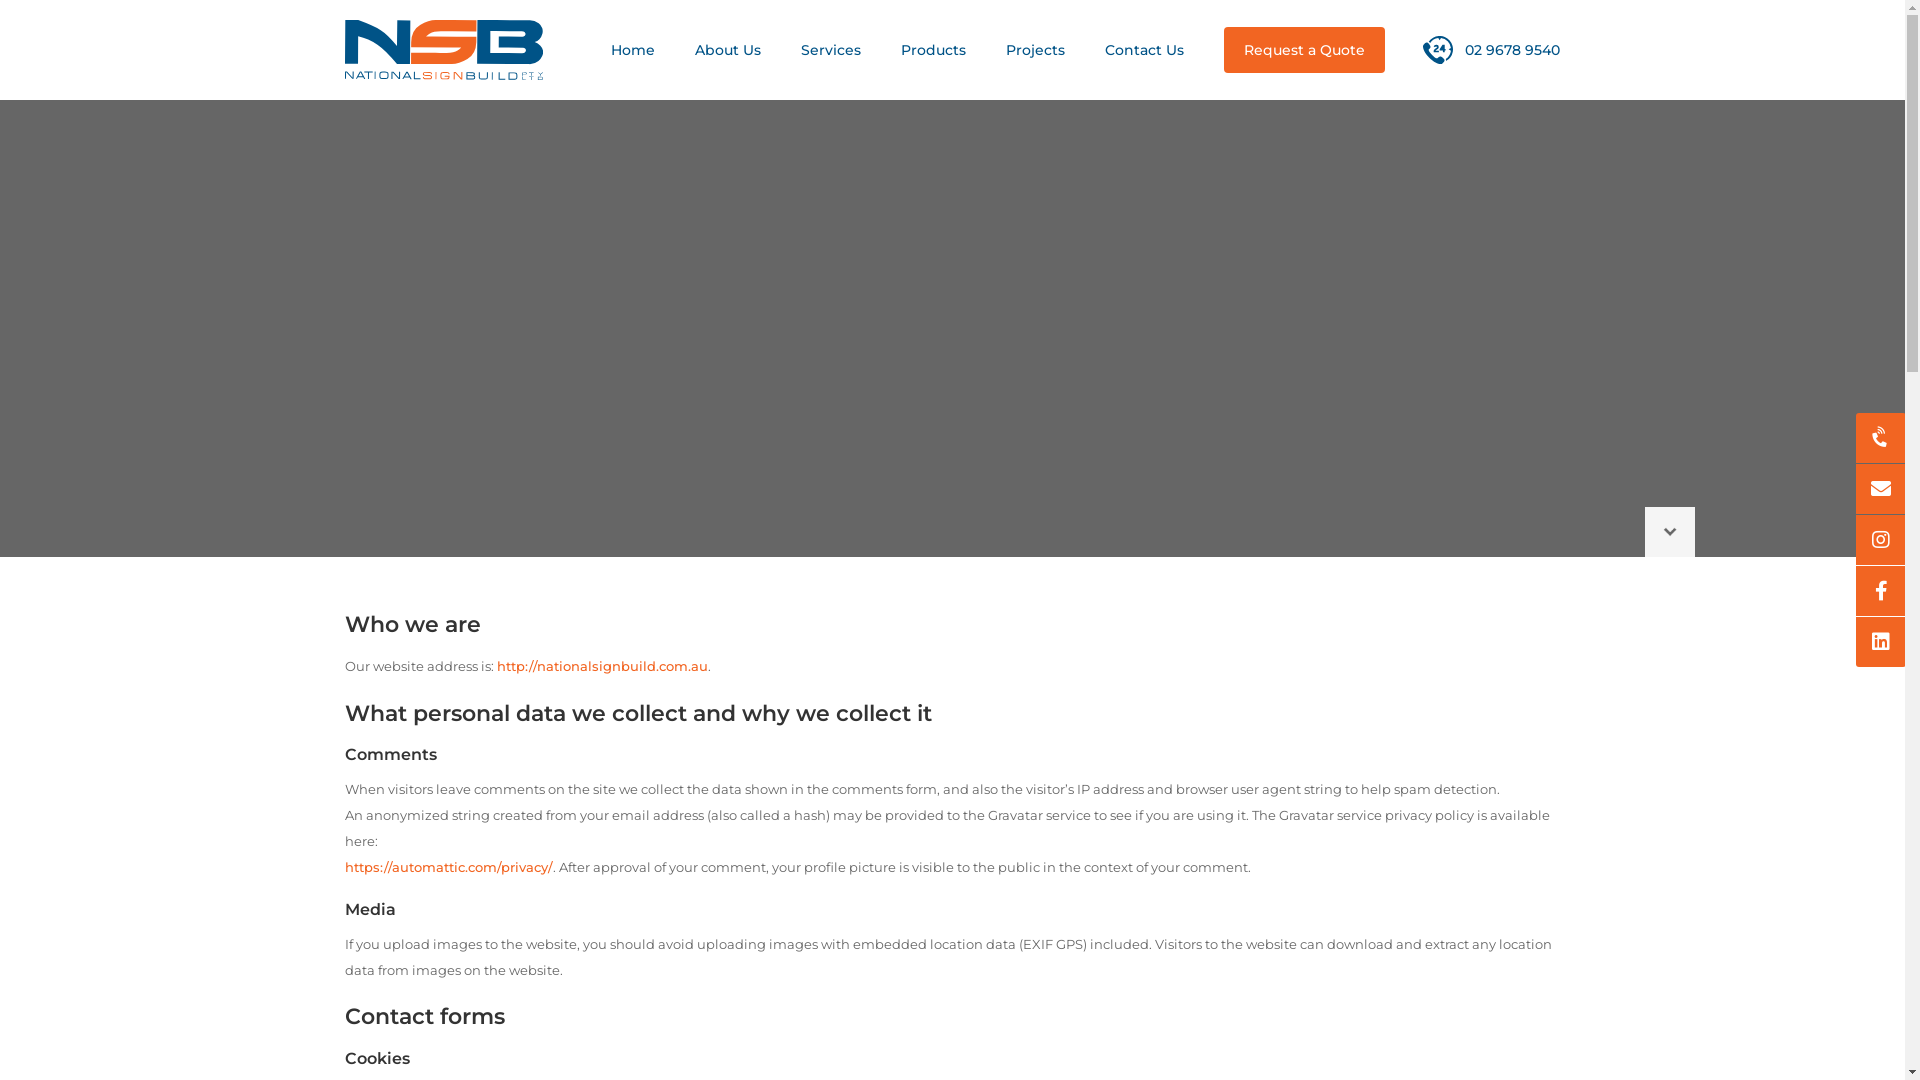 Image resolution: width=1920 pixels, height=1080 pixels. What do you see at coordinates (633, 50) in the screenshot?
I see `Home` at bounding box center [633, 50].